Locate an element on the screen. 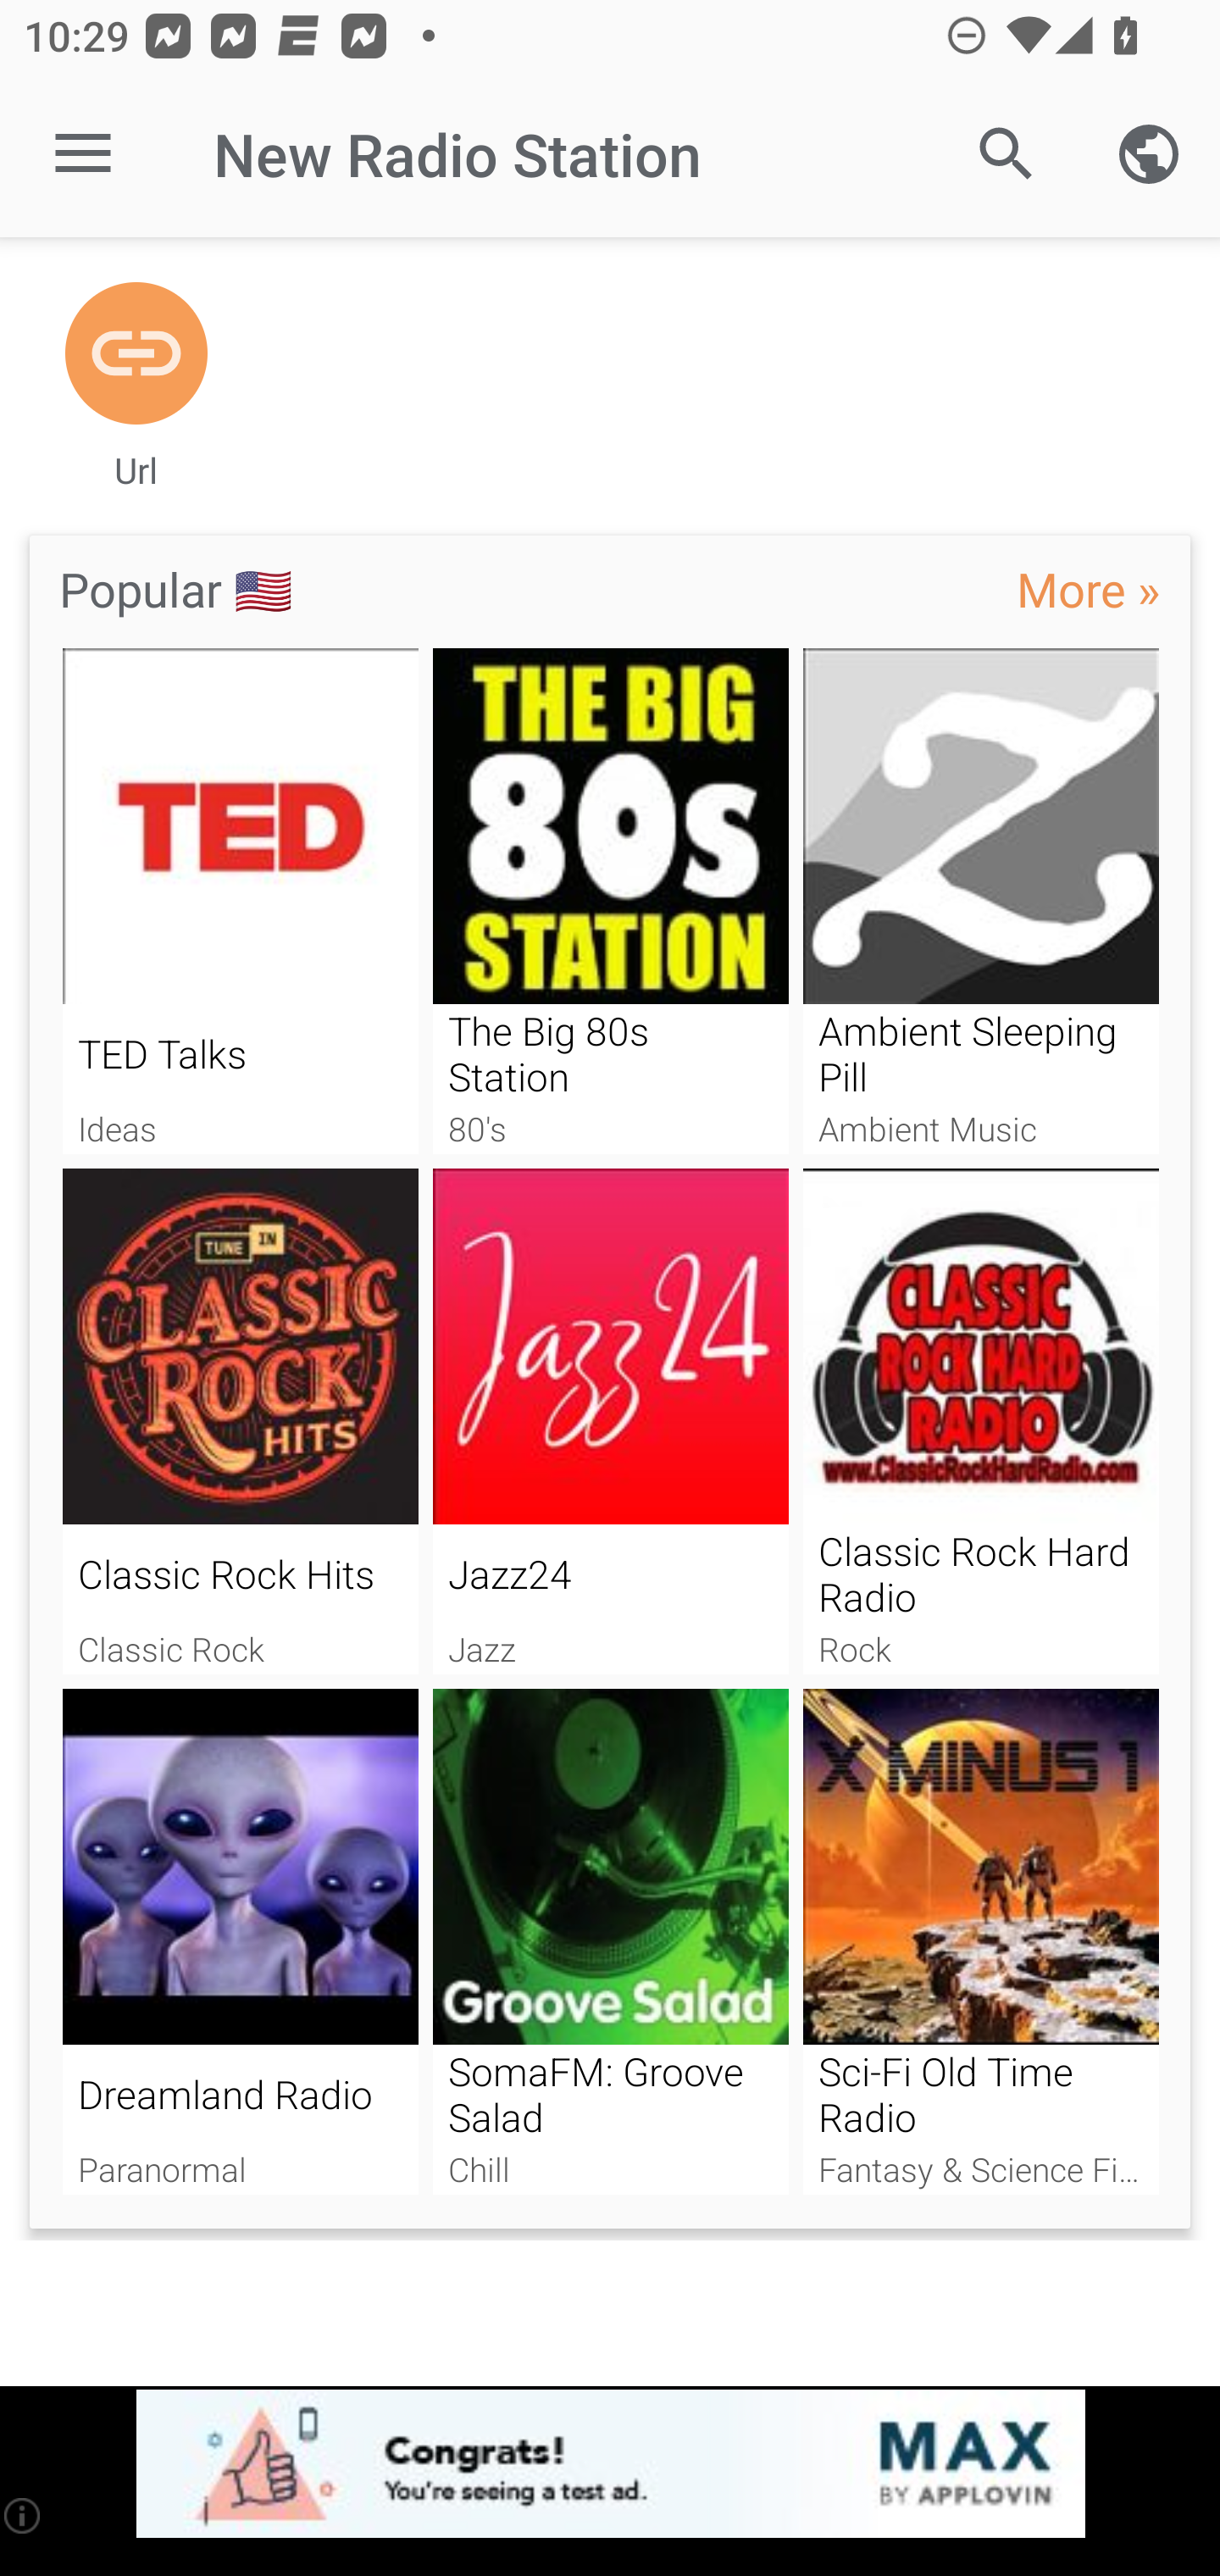 The image size is (1220, 2576). Jazz24 Jazz is located at coordinates (611, 1422).